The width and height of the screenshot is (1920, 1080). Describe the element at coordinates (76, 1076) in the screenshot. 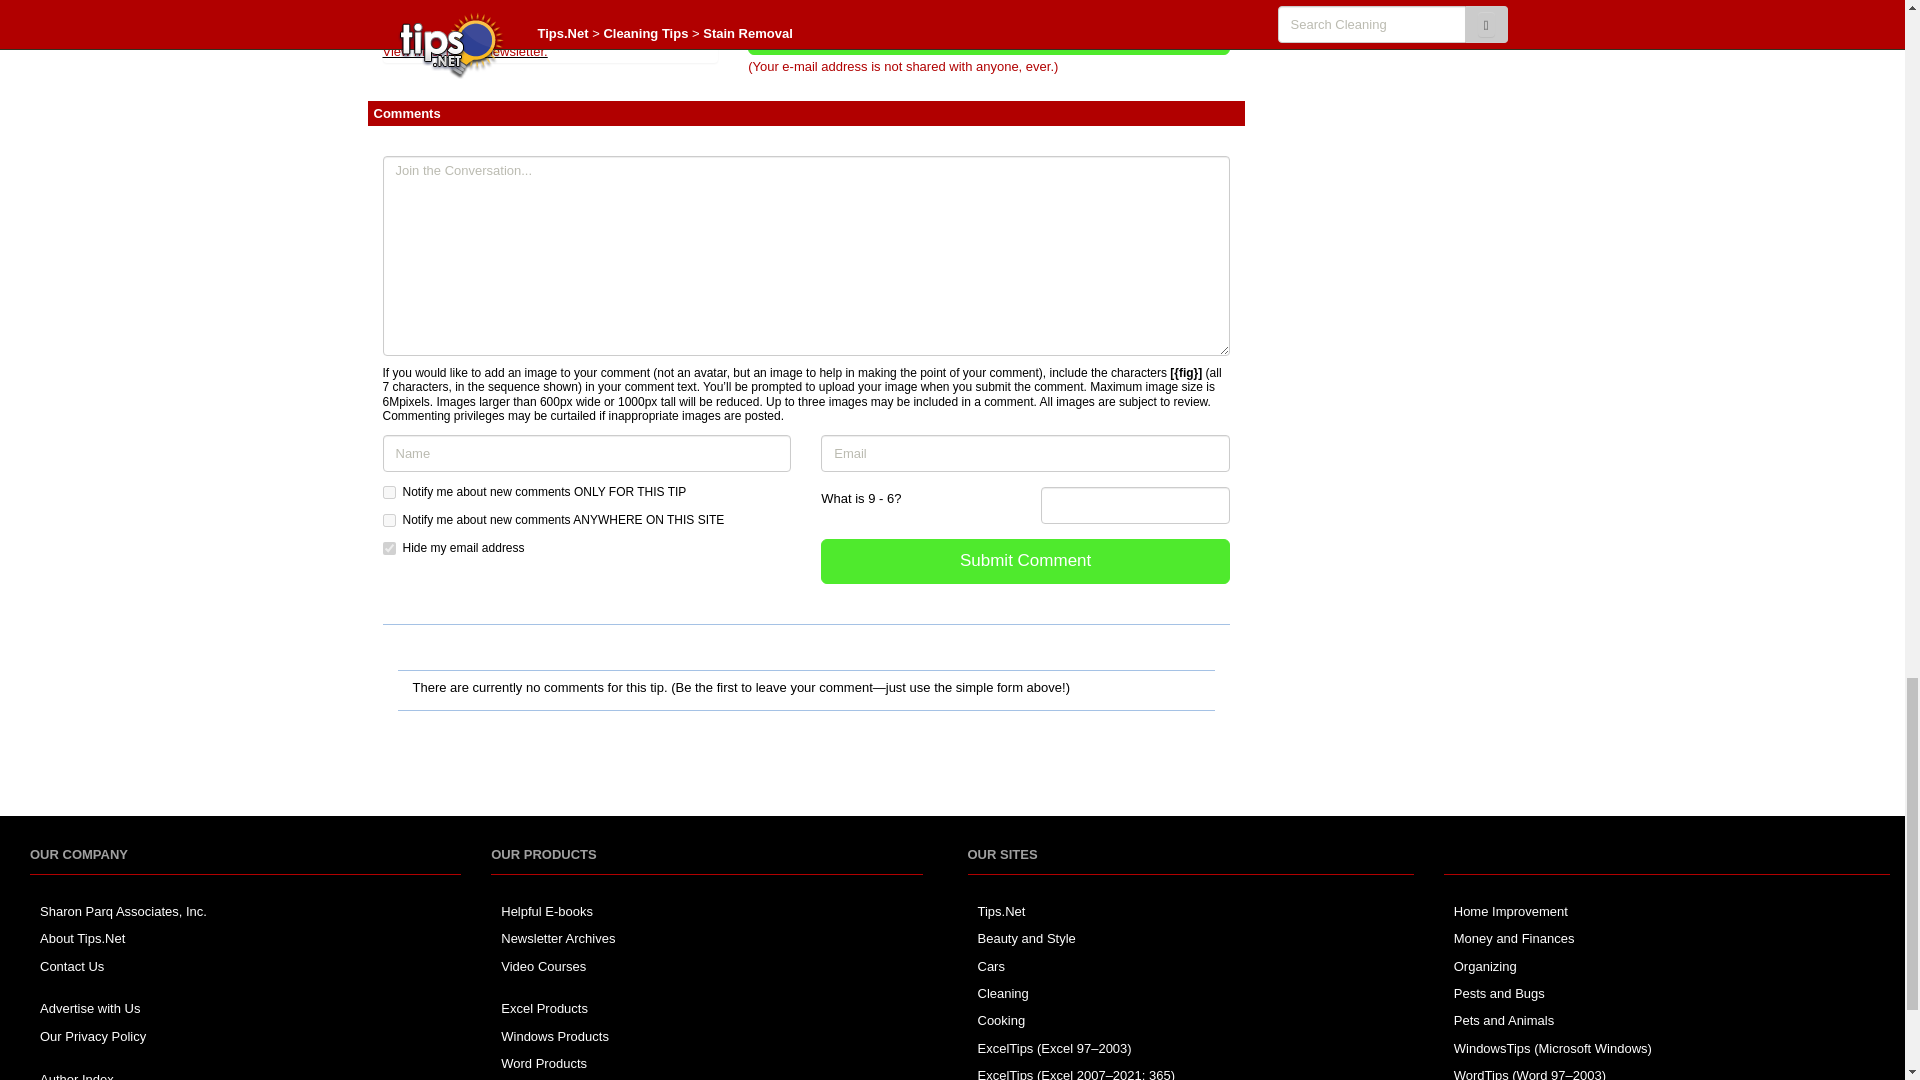

I see `Author Index` at that location.